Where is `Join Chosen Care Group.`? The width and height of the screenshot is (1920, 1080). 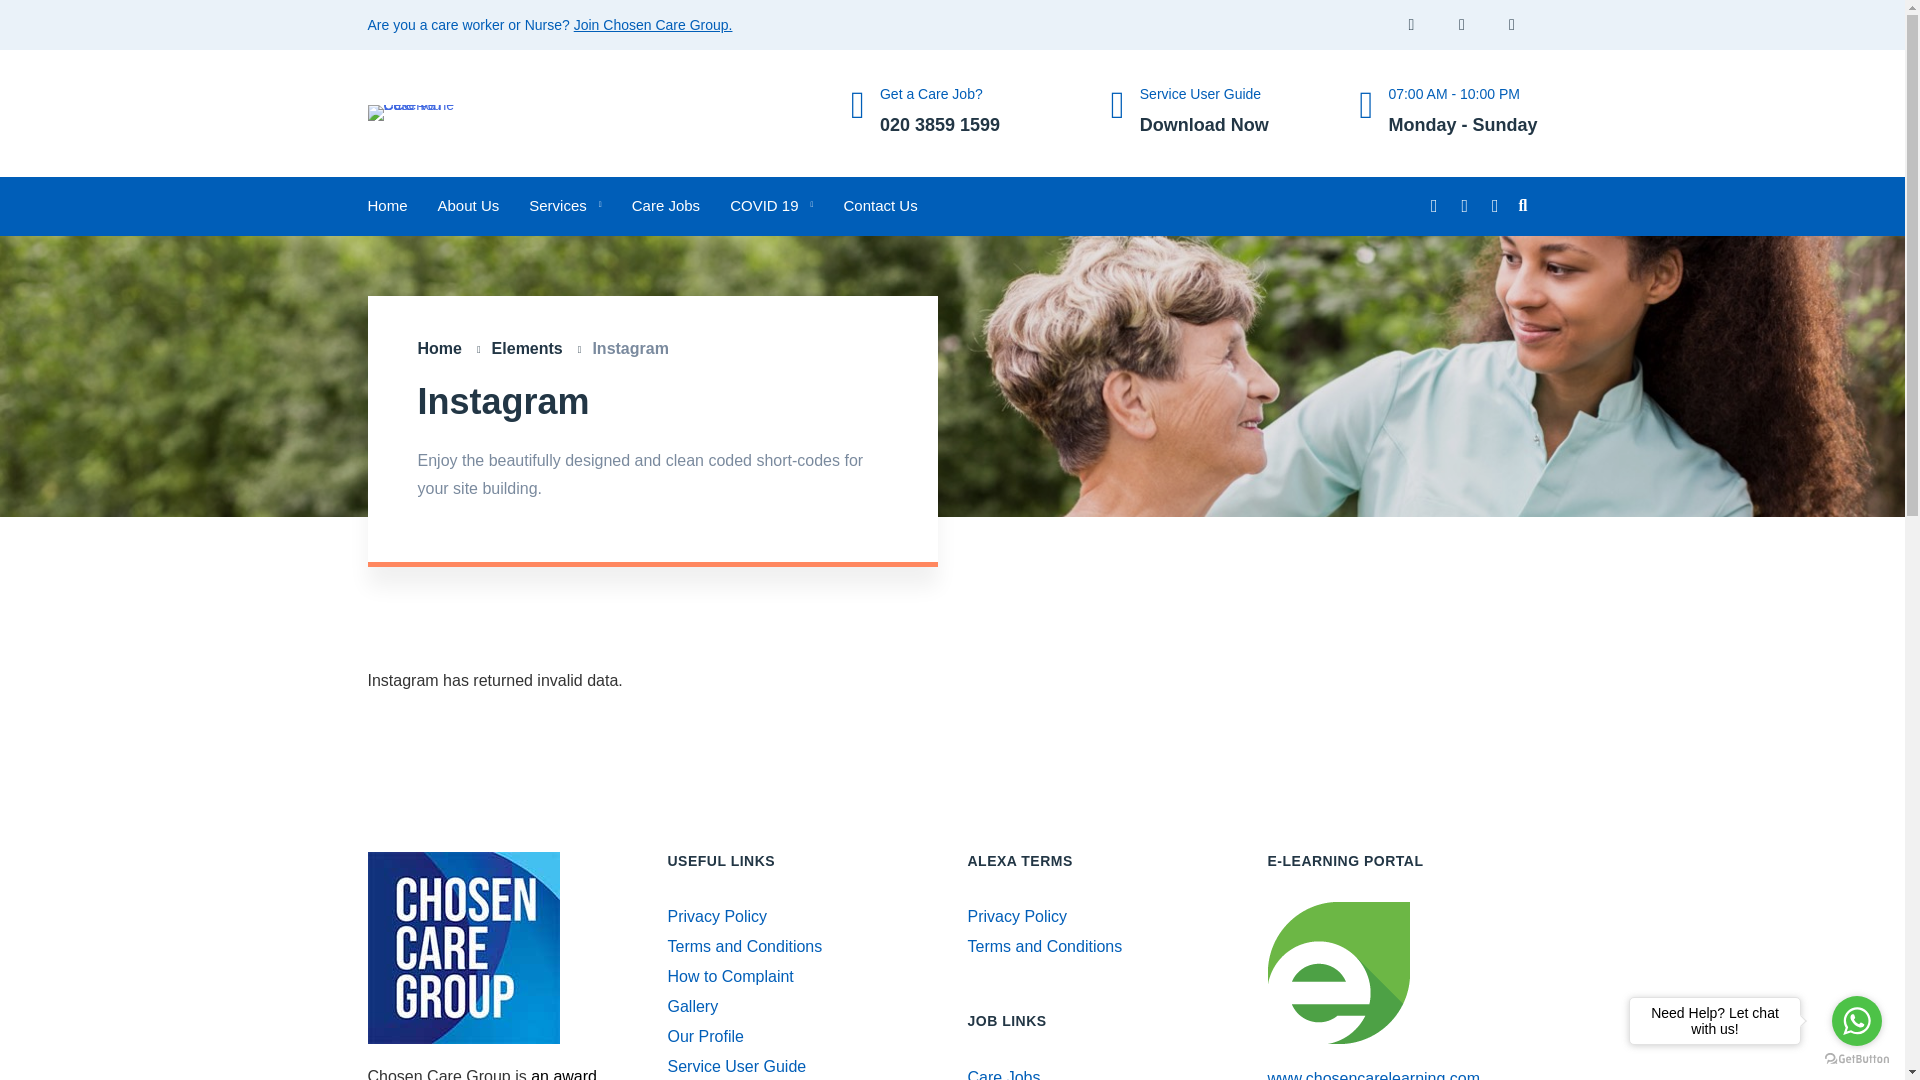
Join Chosen Care Group. is located at coordinates (770, 206).